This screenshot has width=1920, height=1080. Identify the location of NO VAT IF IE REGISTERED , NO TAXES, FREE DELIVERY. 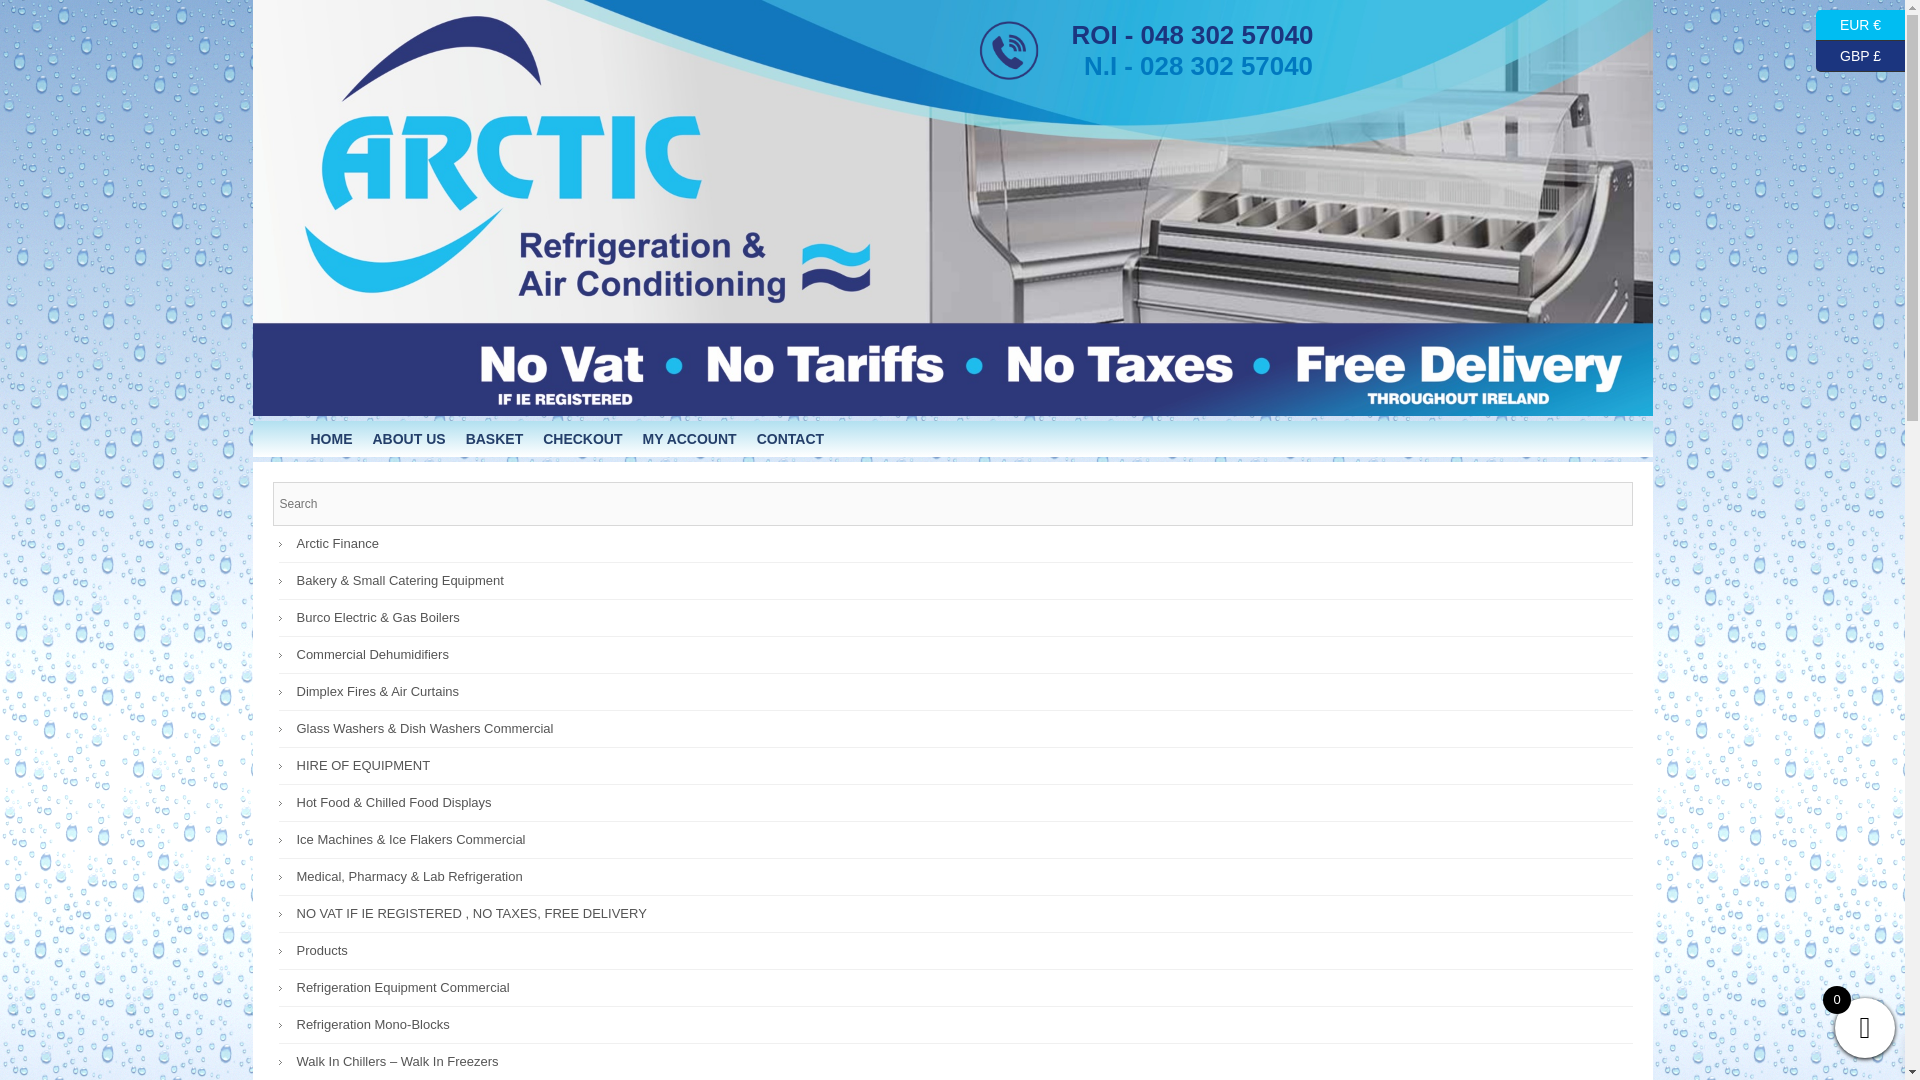
(962, 914).